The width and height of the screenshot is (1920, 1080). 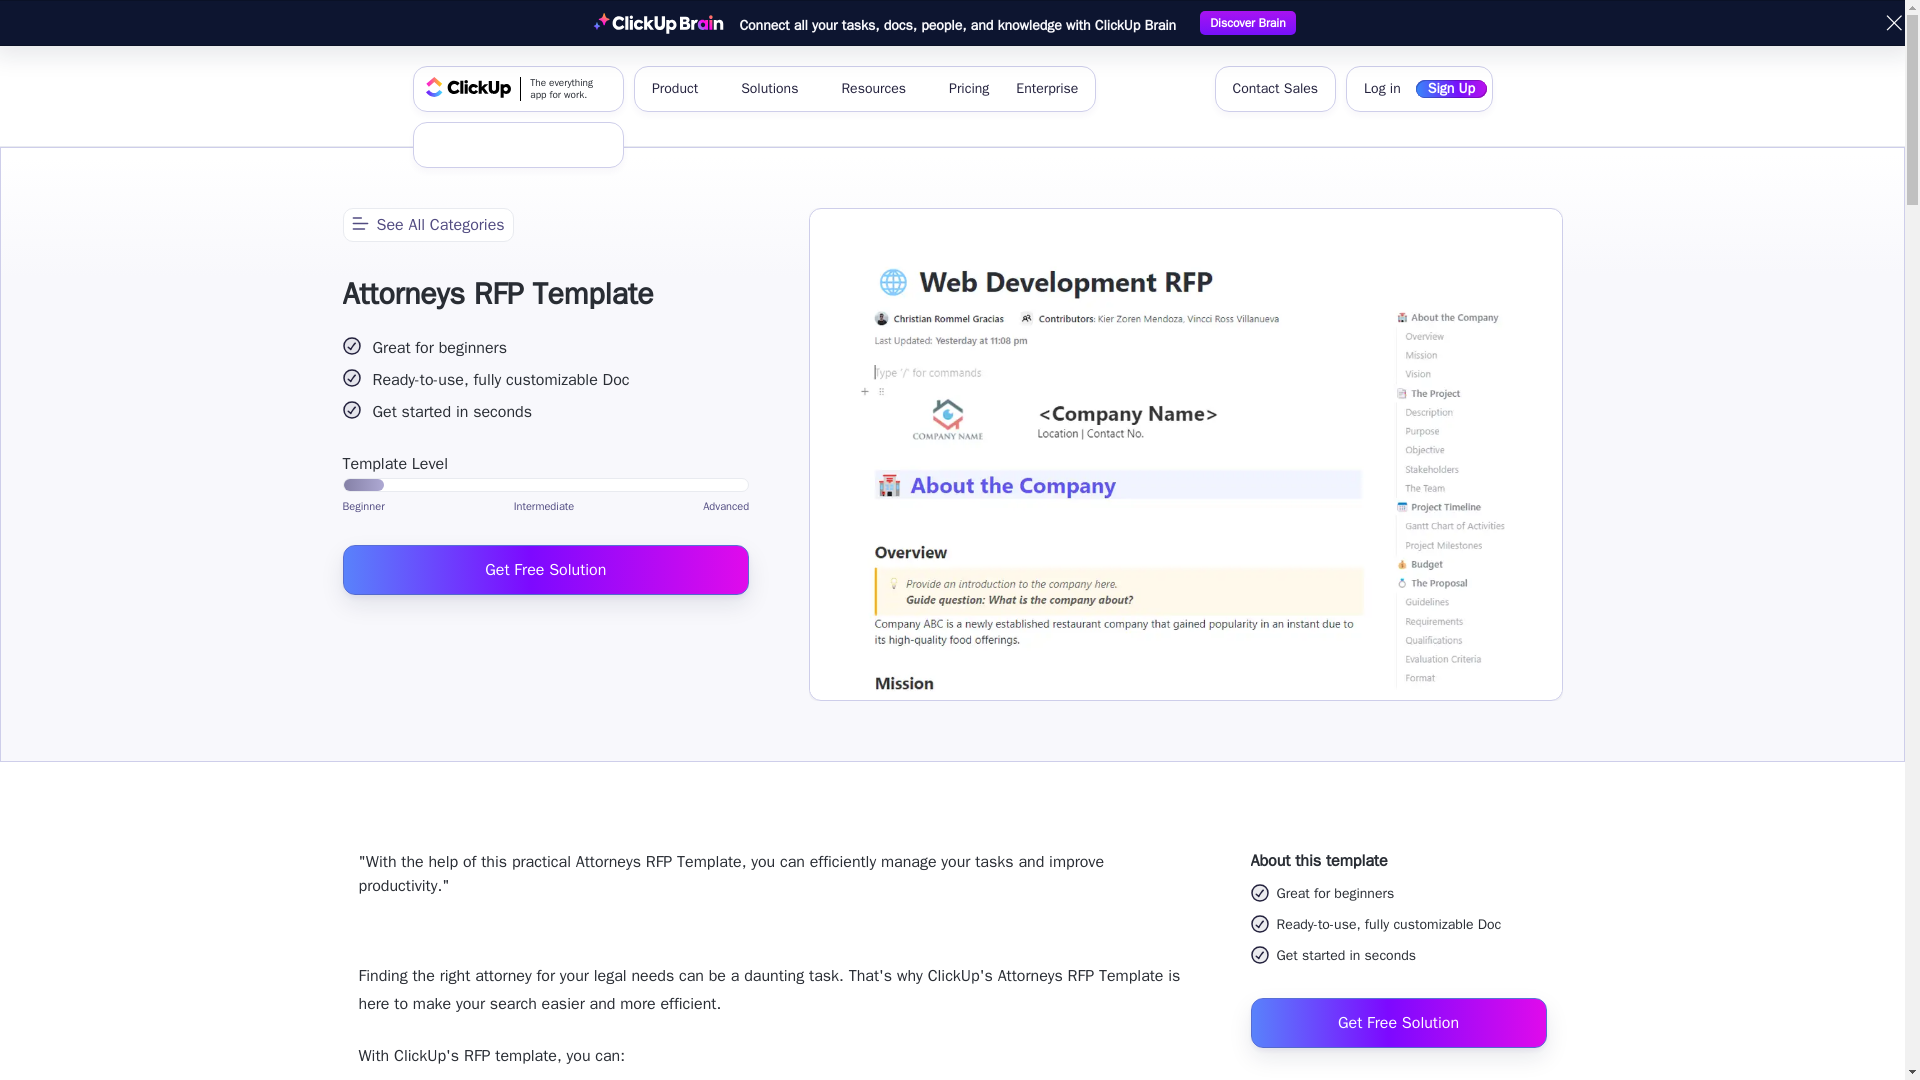 I want to click on Log in, so click(x=1382, y=88).